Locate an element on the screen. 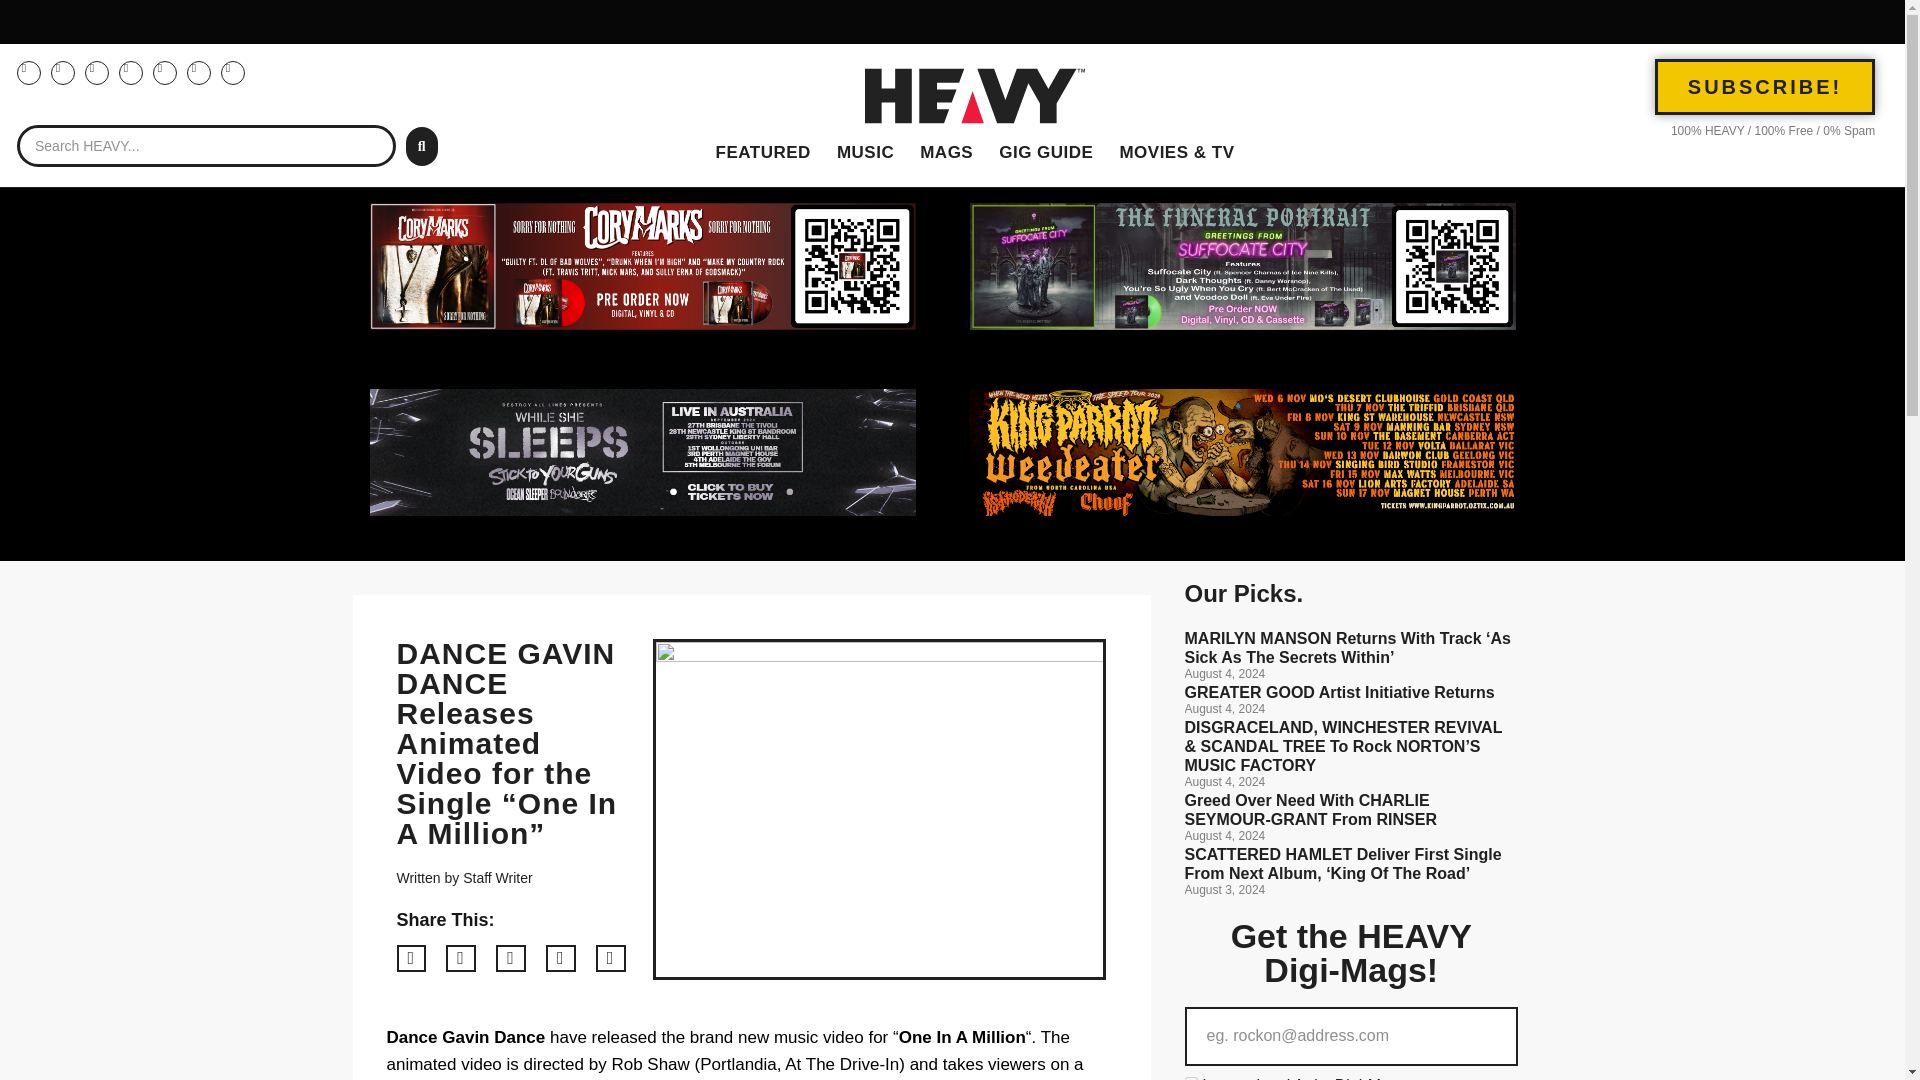 The height and width of the screenshot is (1080, 1920). GIG GUIDE is located at coordinates (1046, 153).